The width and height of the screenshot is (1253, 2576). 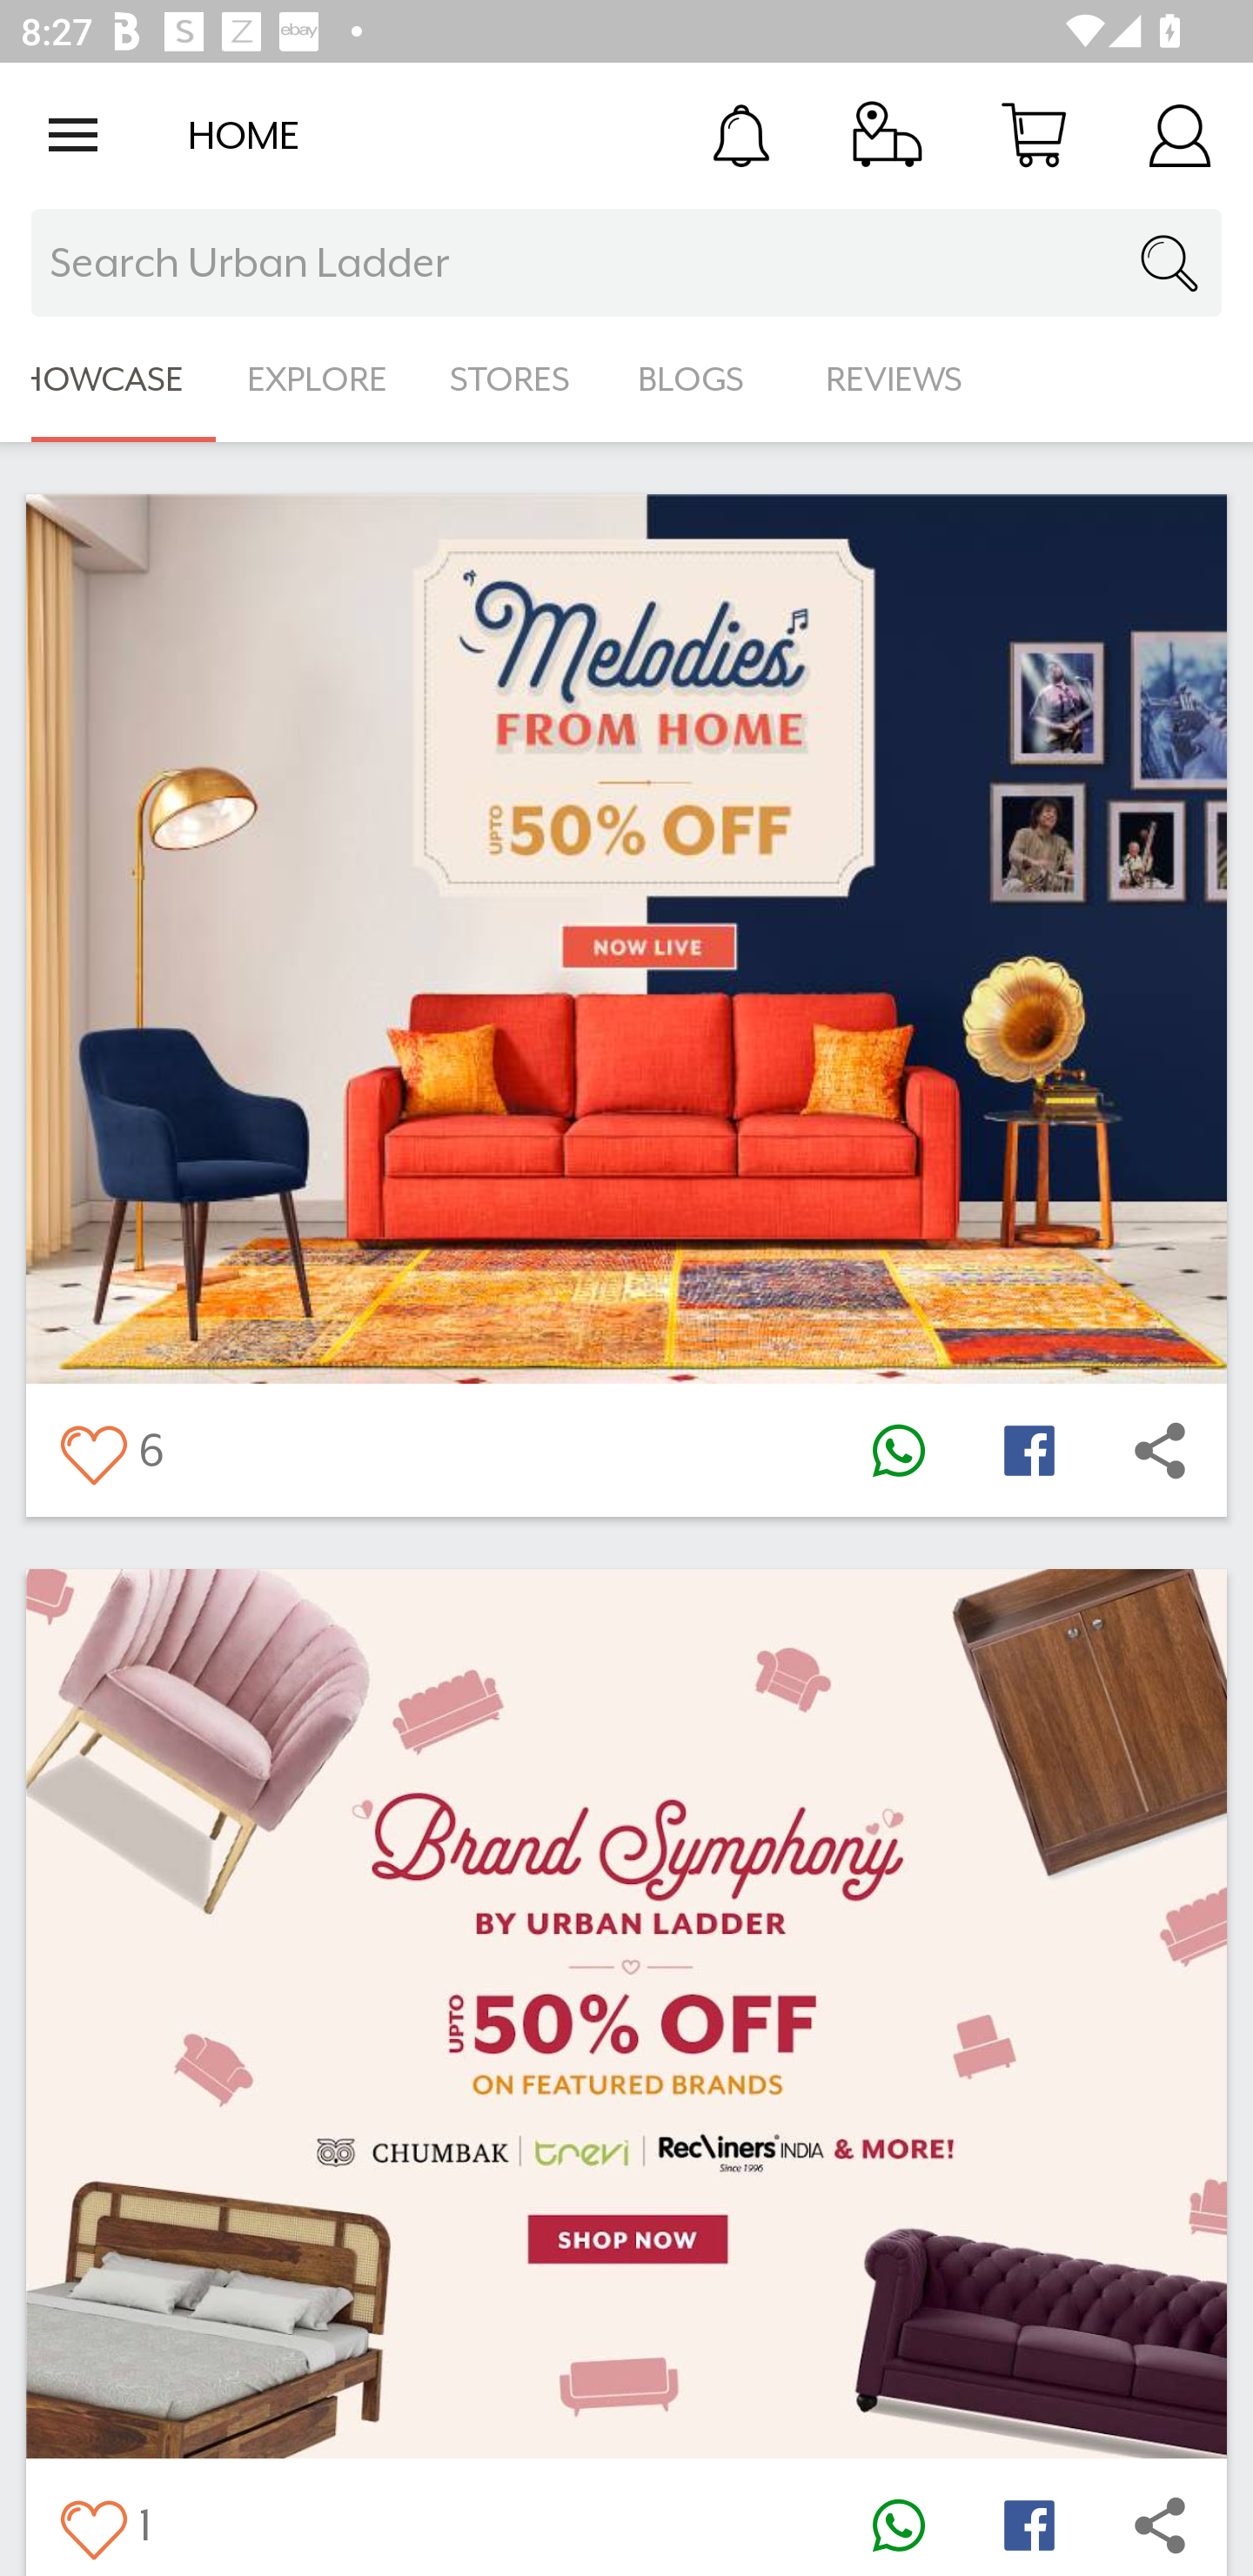 I want to click on Account Details, so click(x=1180, y=134).